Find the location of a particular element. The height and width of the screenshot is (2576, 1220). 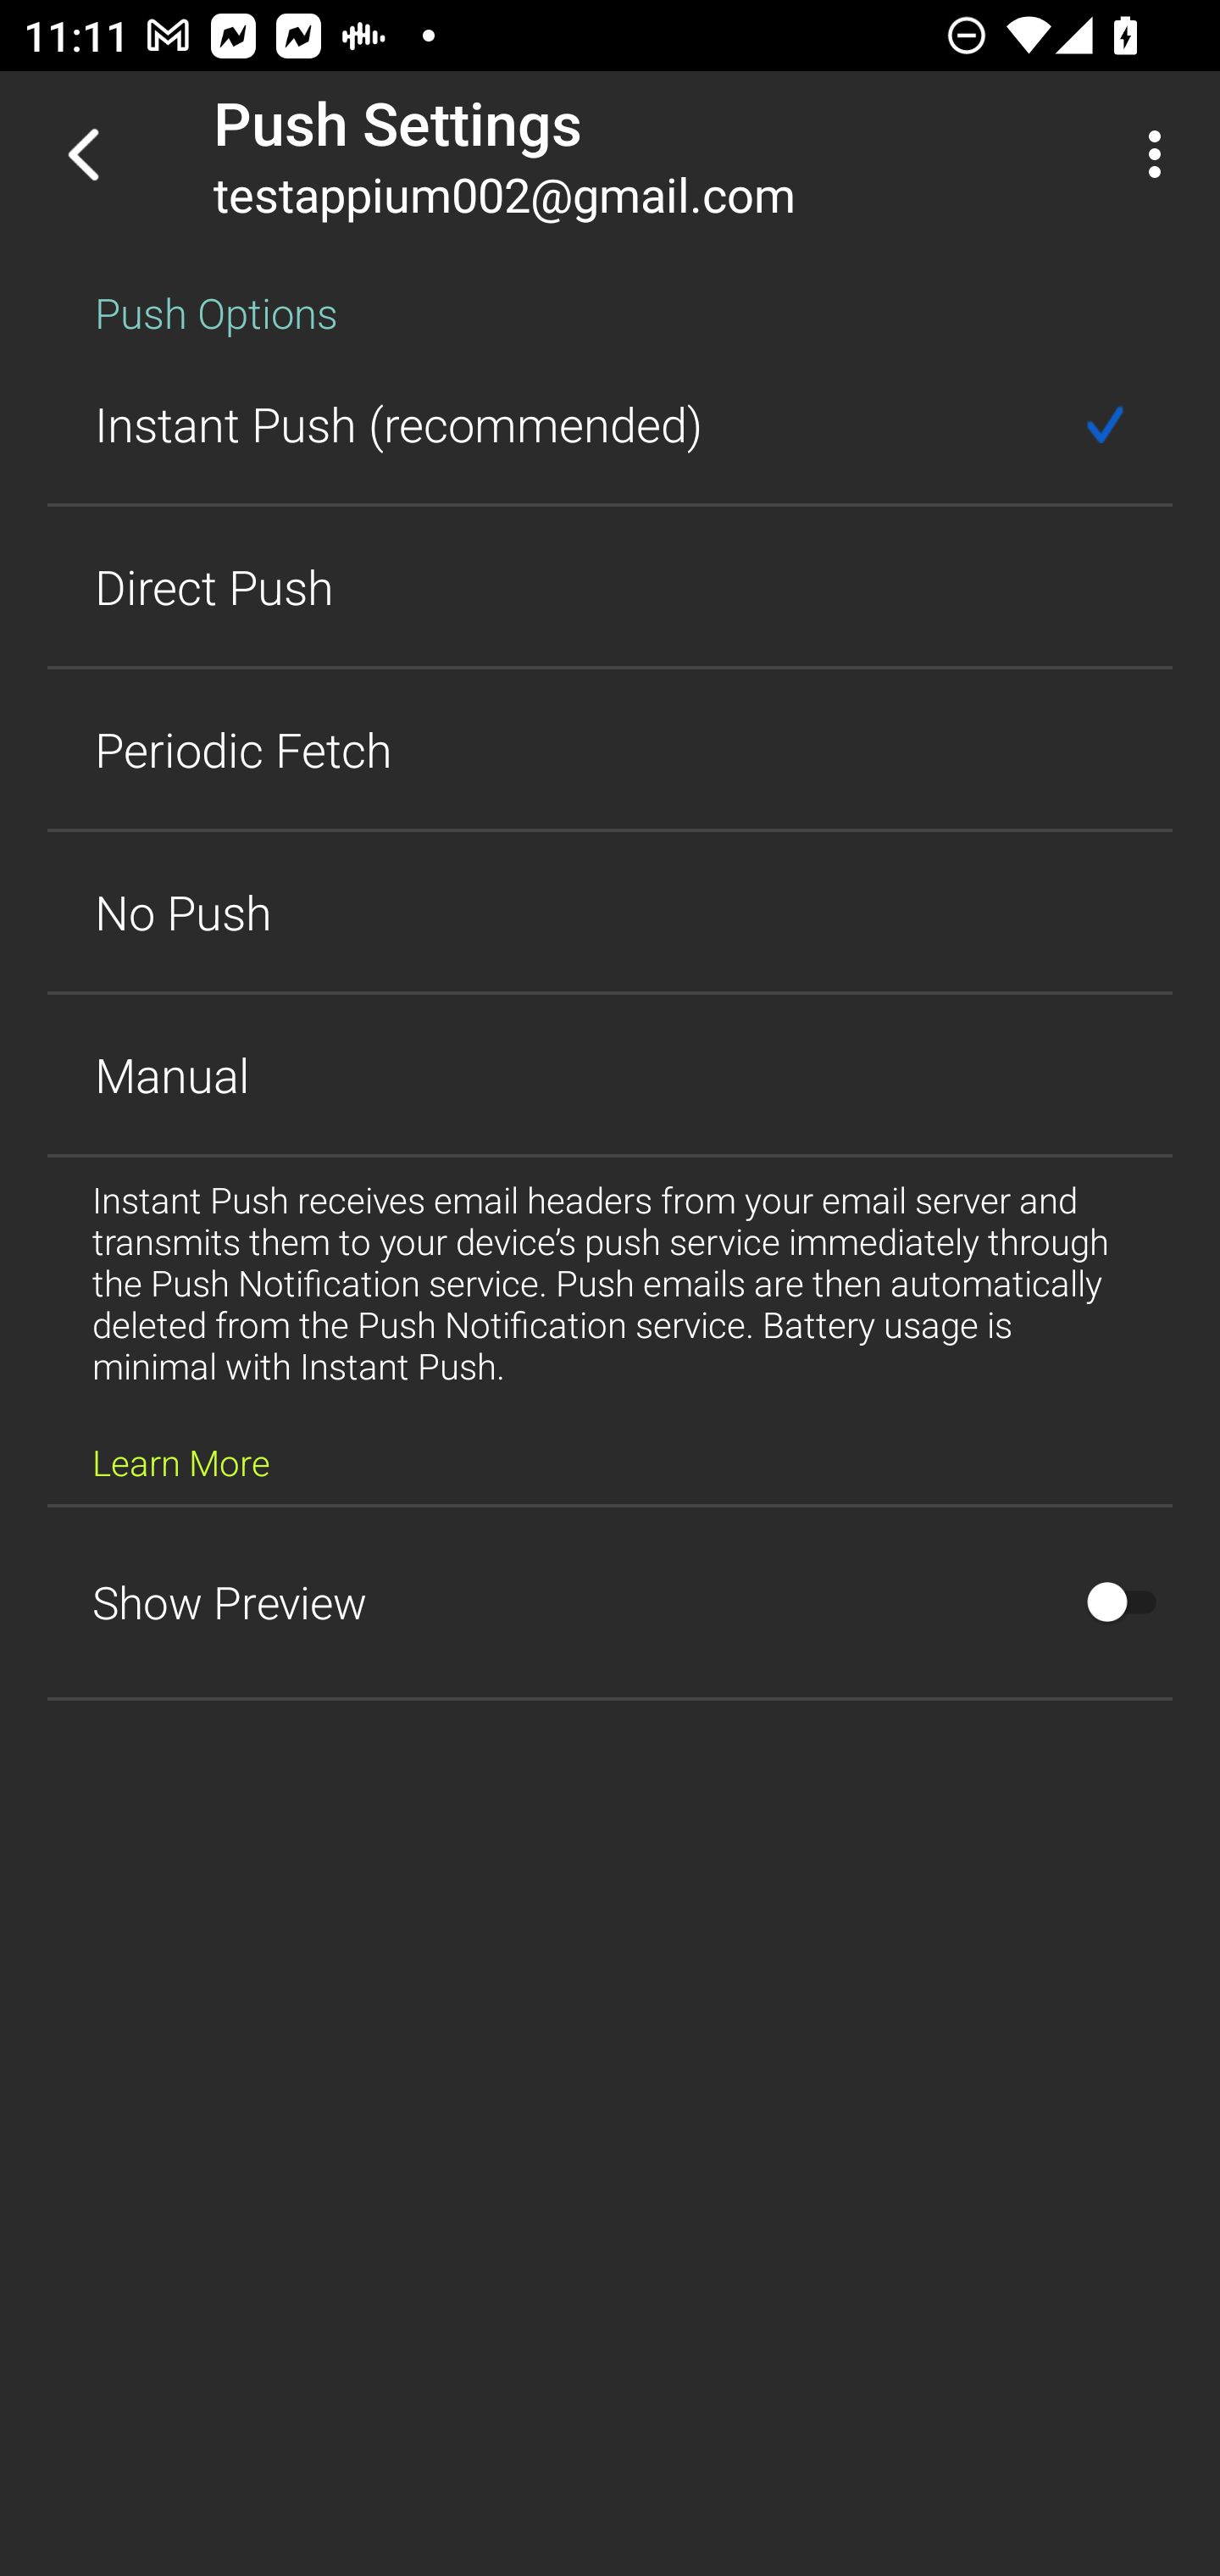

Learn More is located at coordinates (181, 1462).